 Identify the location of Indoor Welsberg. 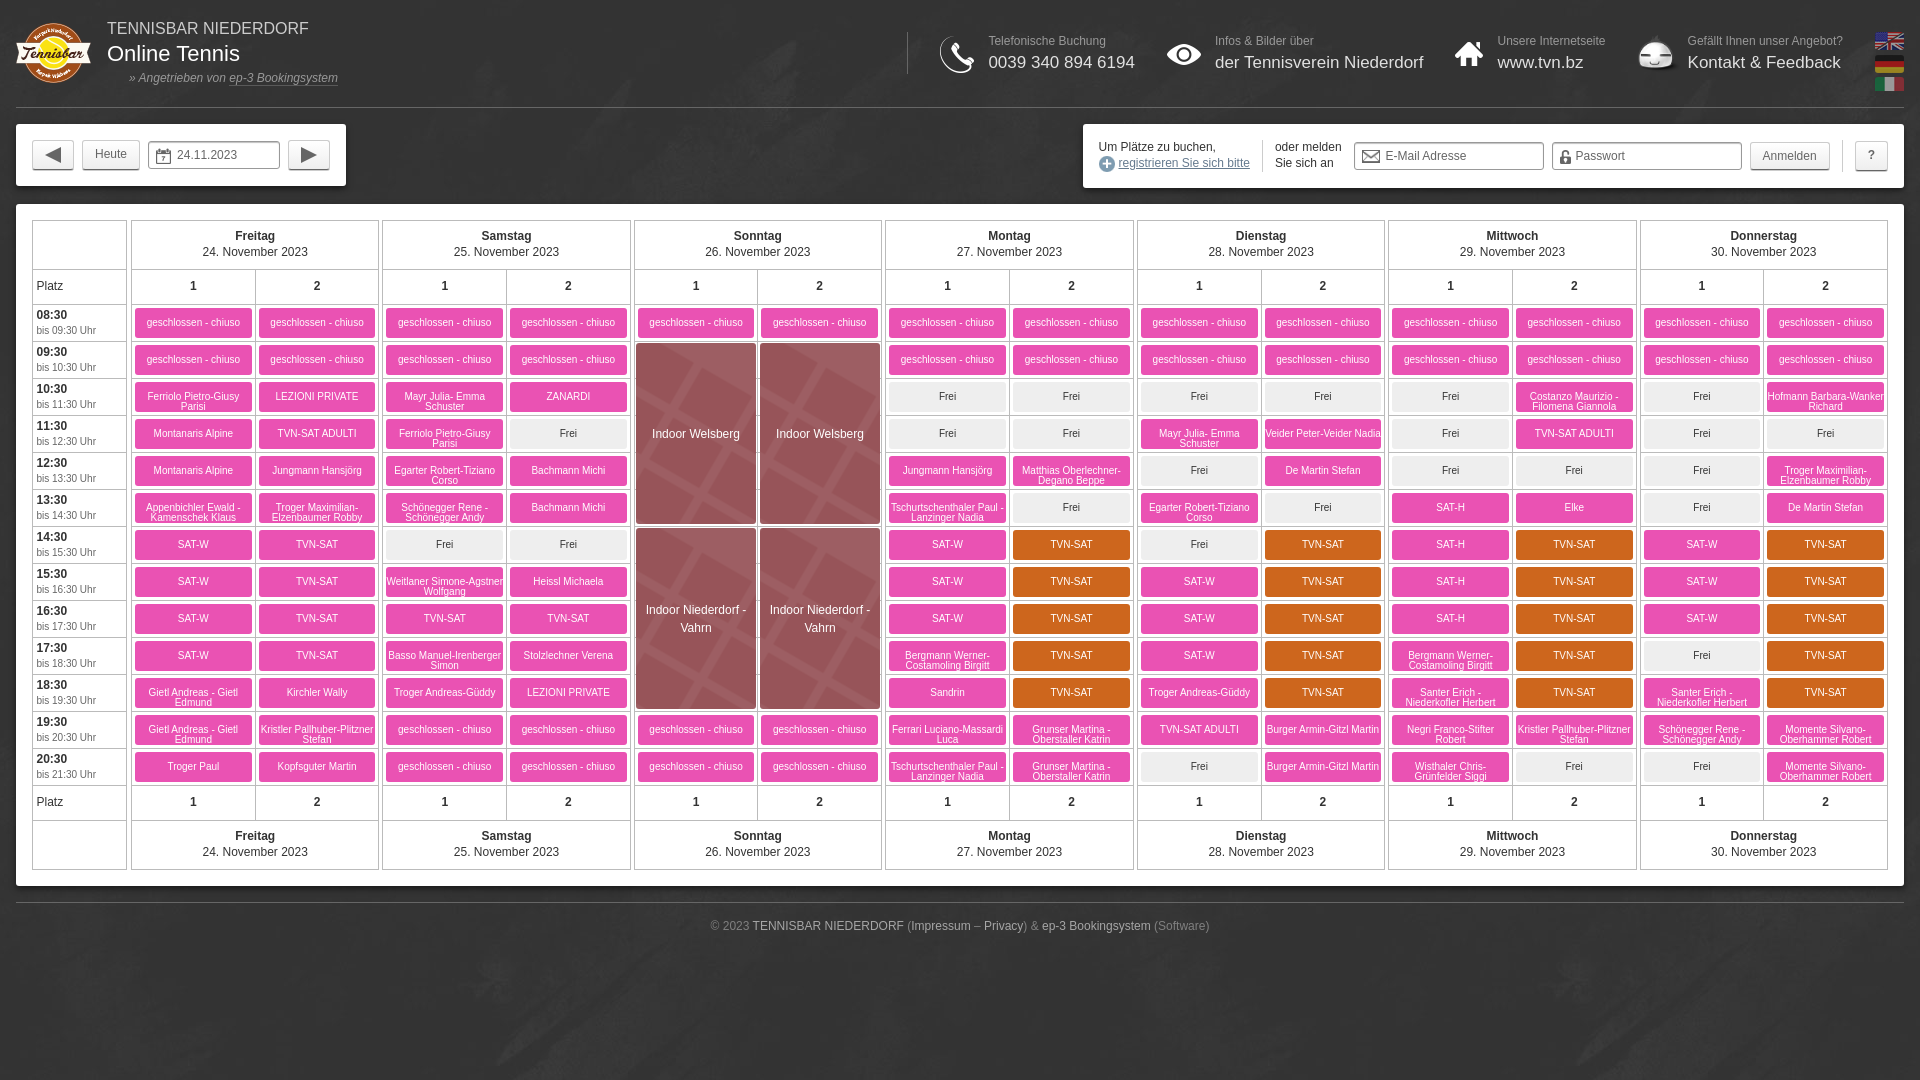
(820, 360).